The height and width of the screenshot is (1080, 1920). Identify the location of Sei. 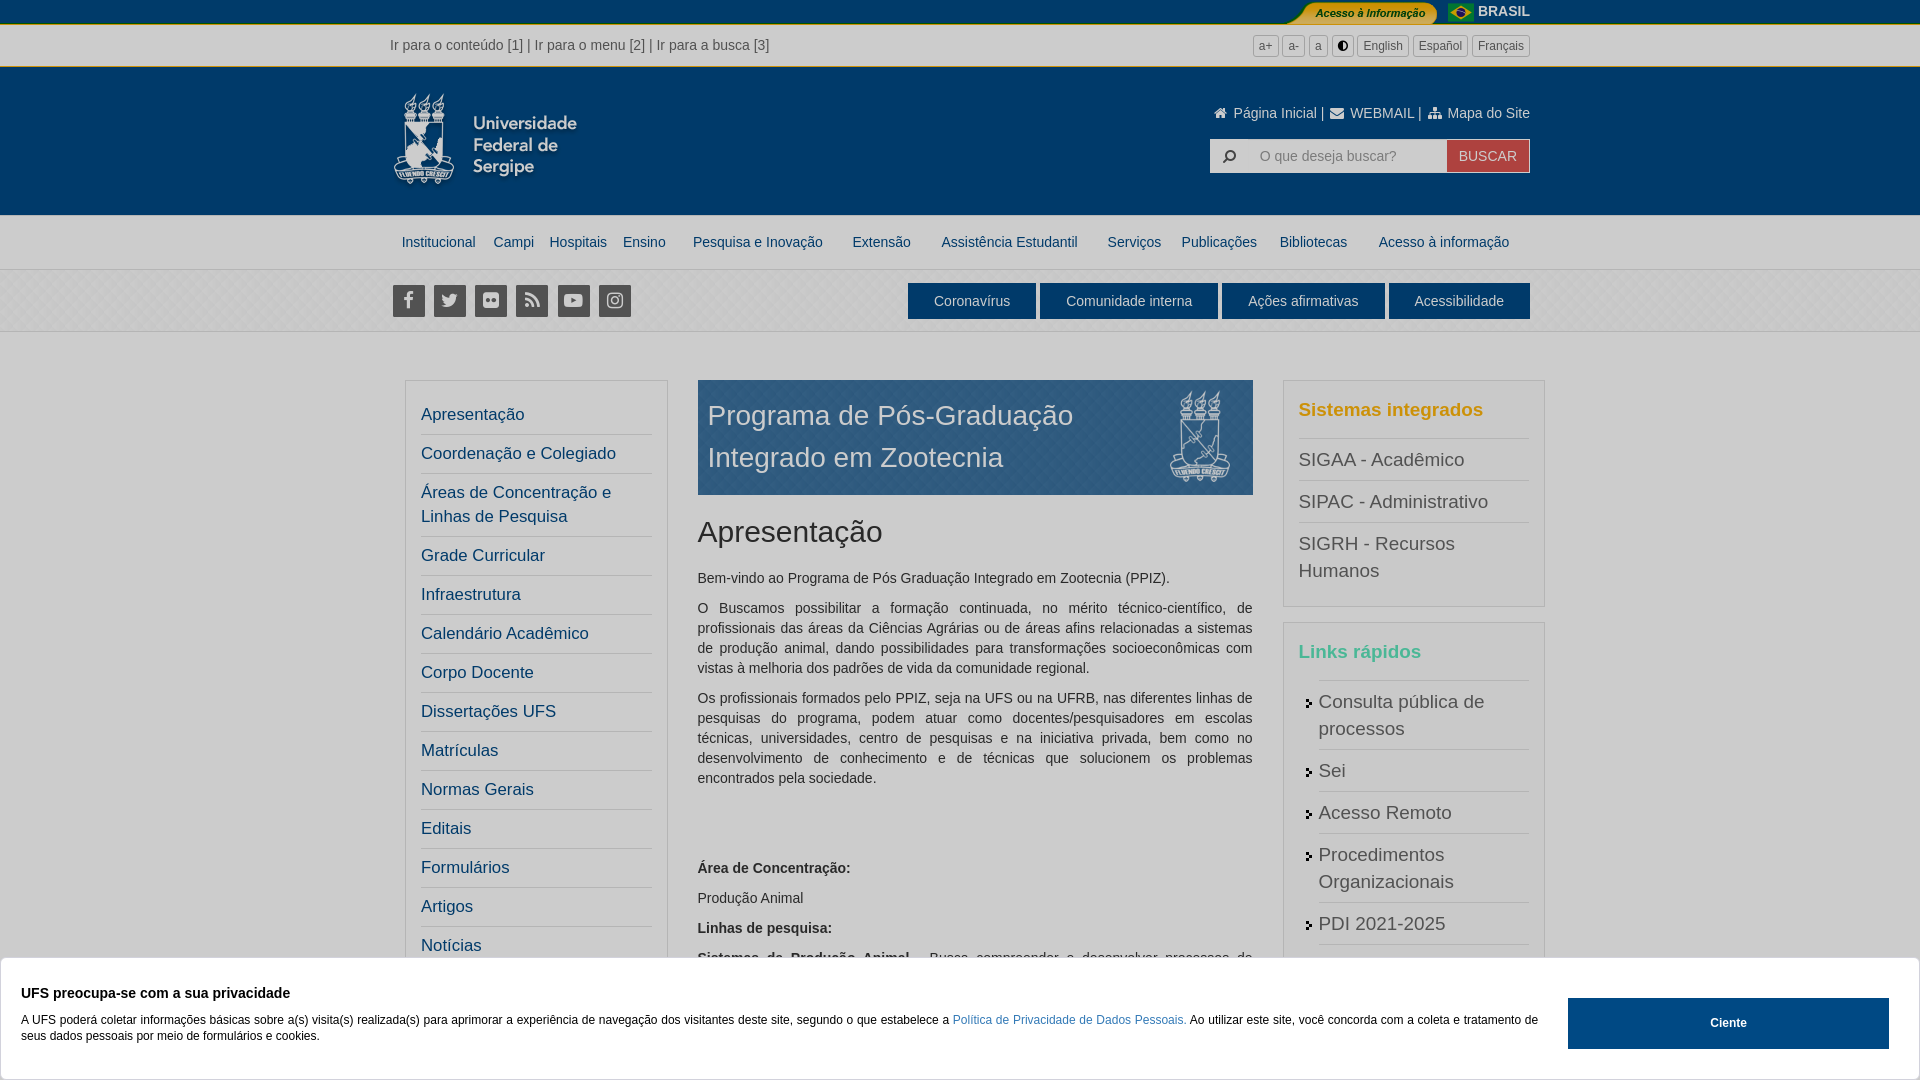
(1332, 770).